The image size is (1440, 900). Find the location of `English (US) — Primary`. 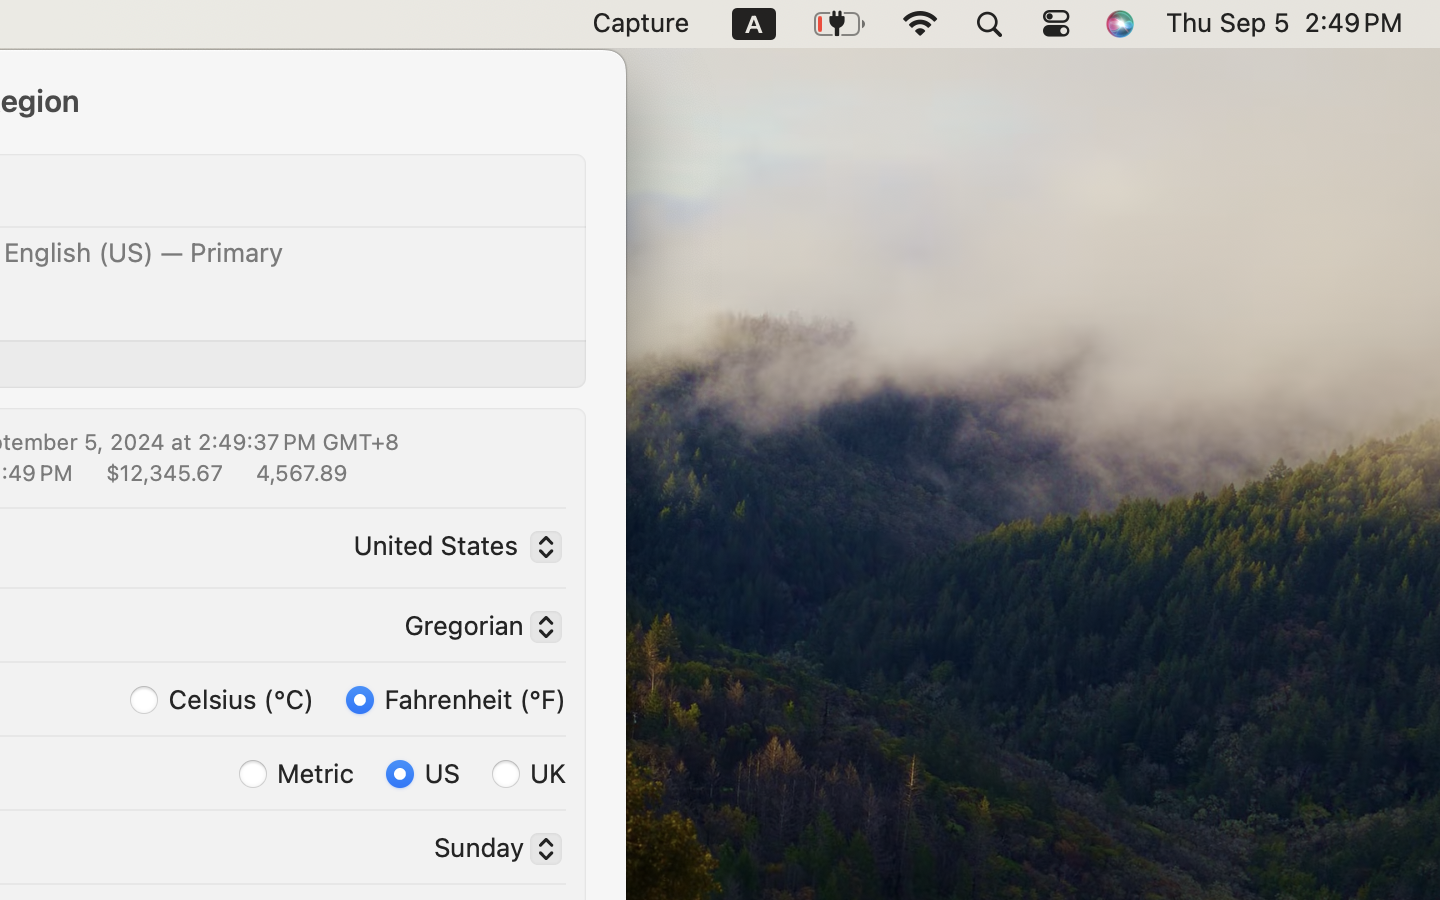

English (US) — Primary is located at coordinates (144, 252).